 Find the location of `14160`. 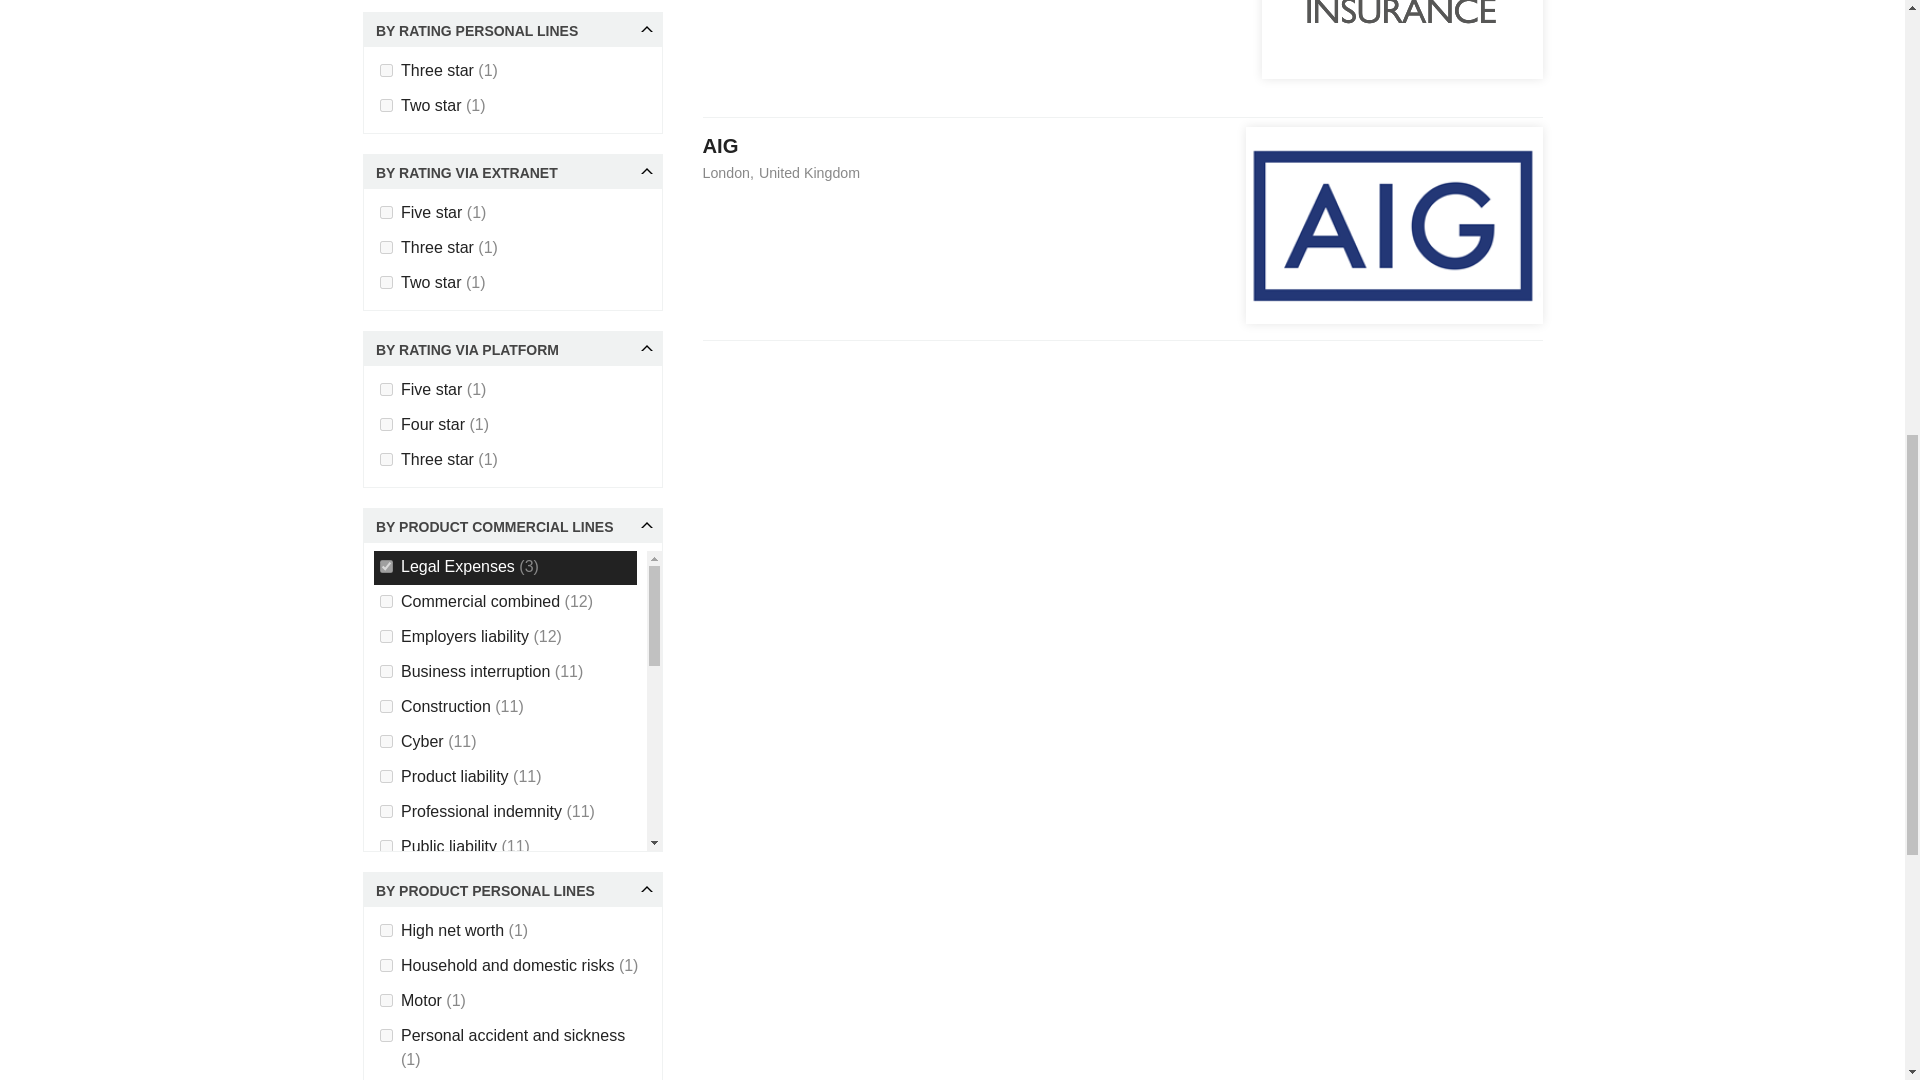

14160 is located at coordinates (386, 282).